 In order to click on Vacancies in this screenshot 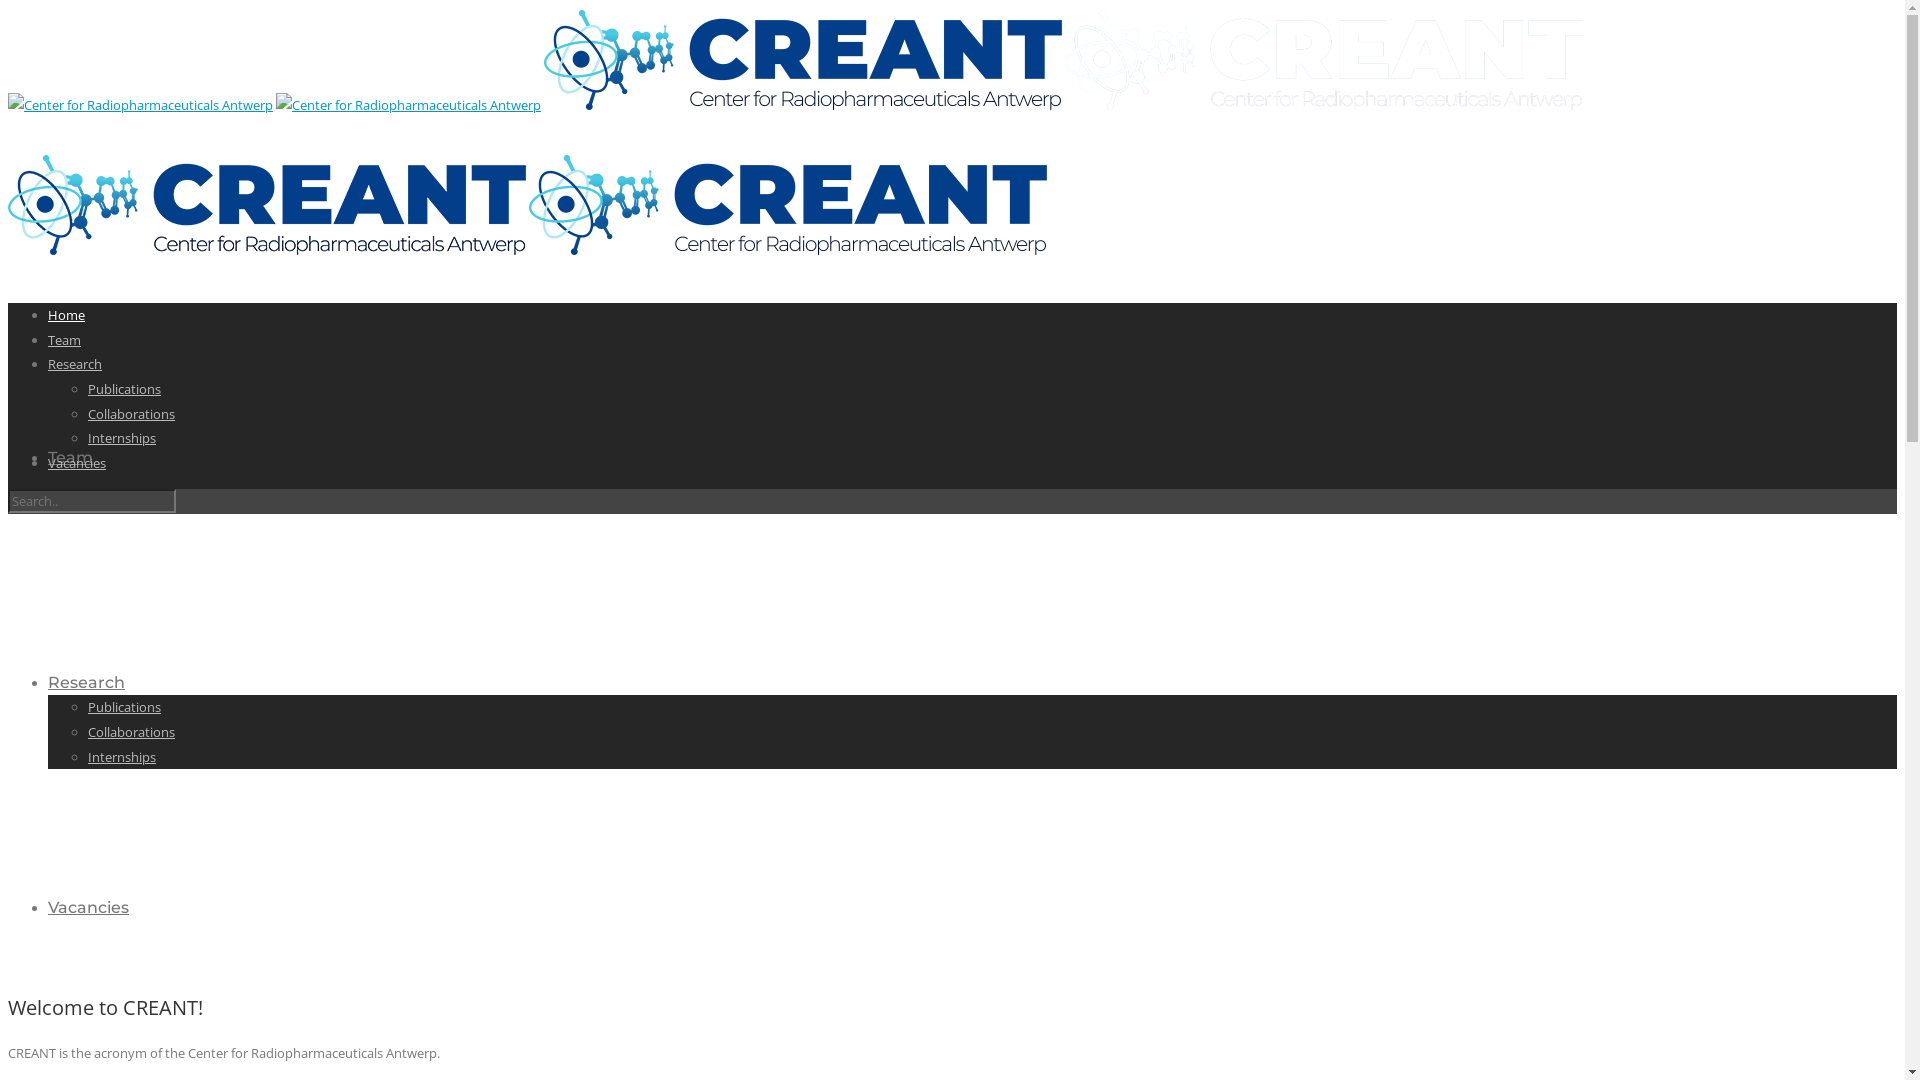, I will do `click(77, 463)`.